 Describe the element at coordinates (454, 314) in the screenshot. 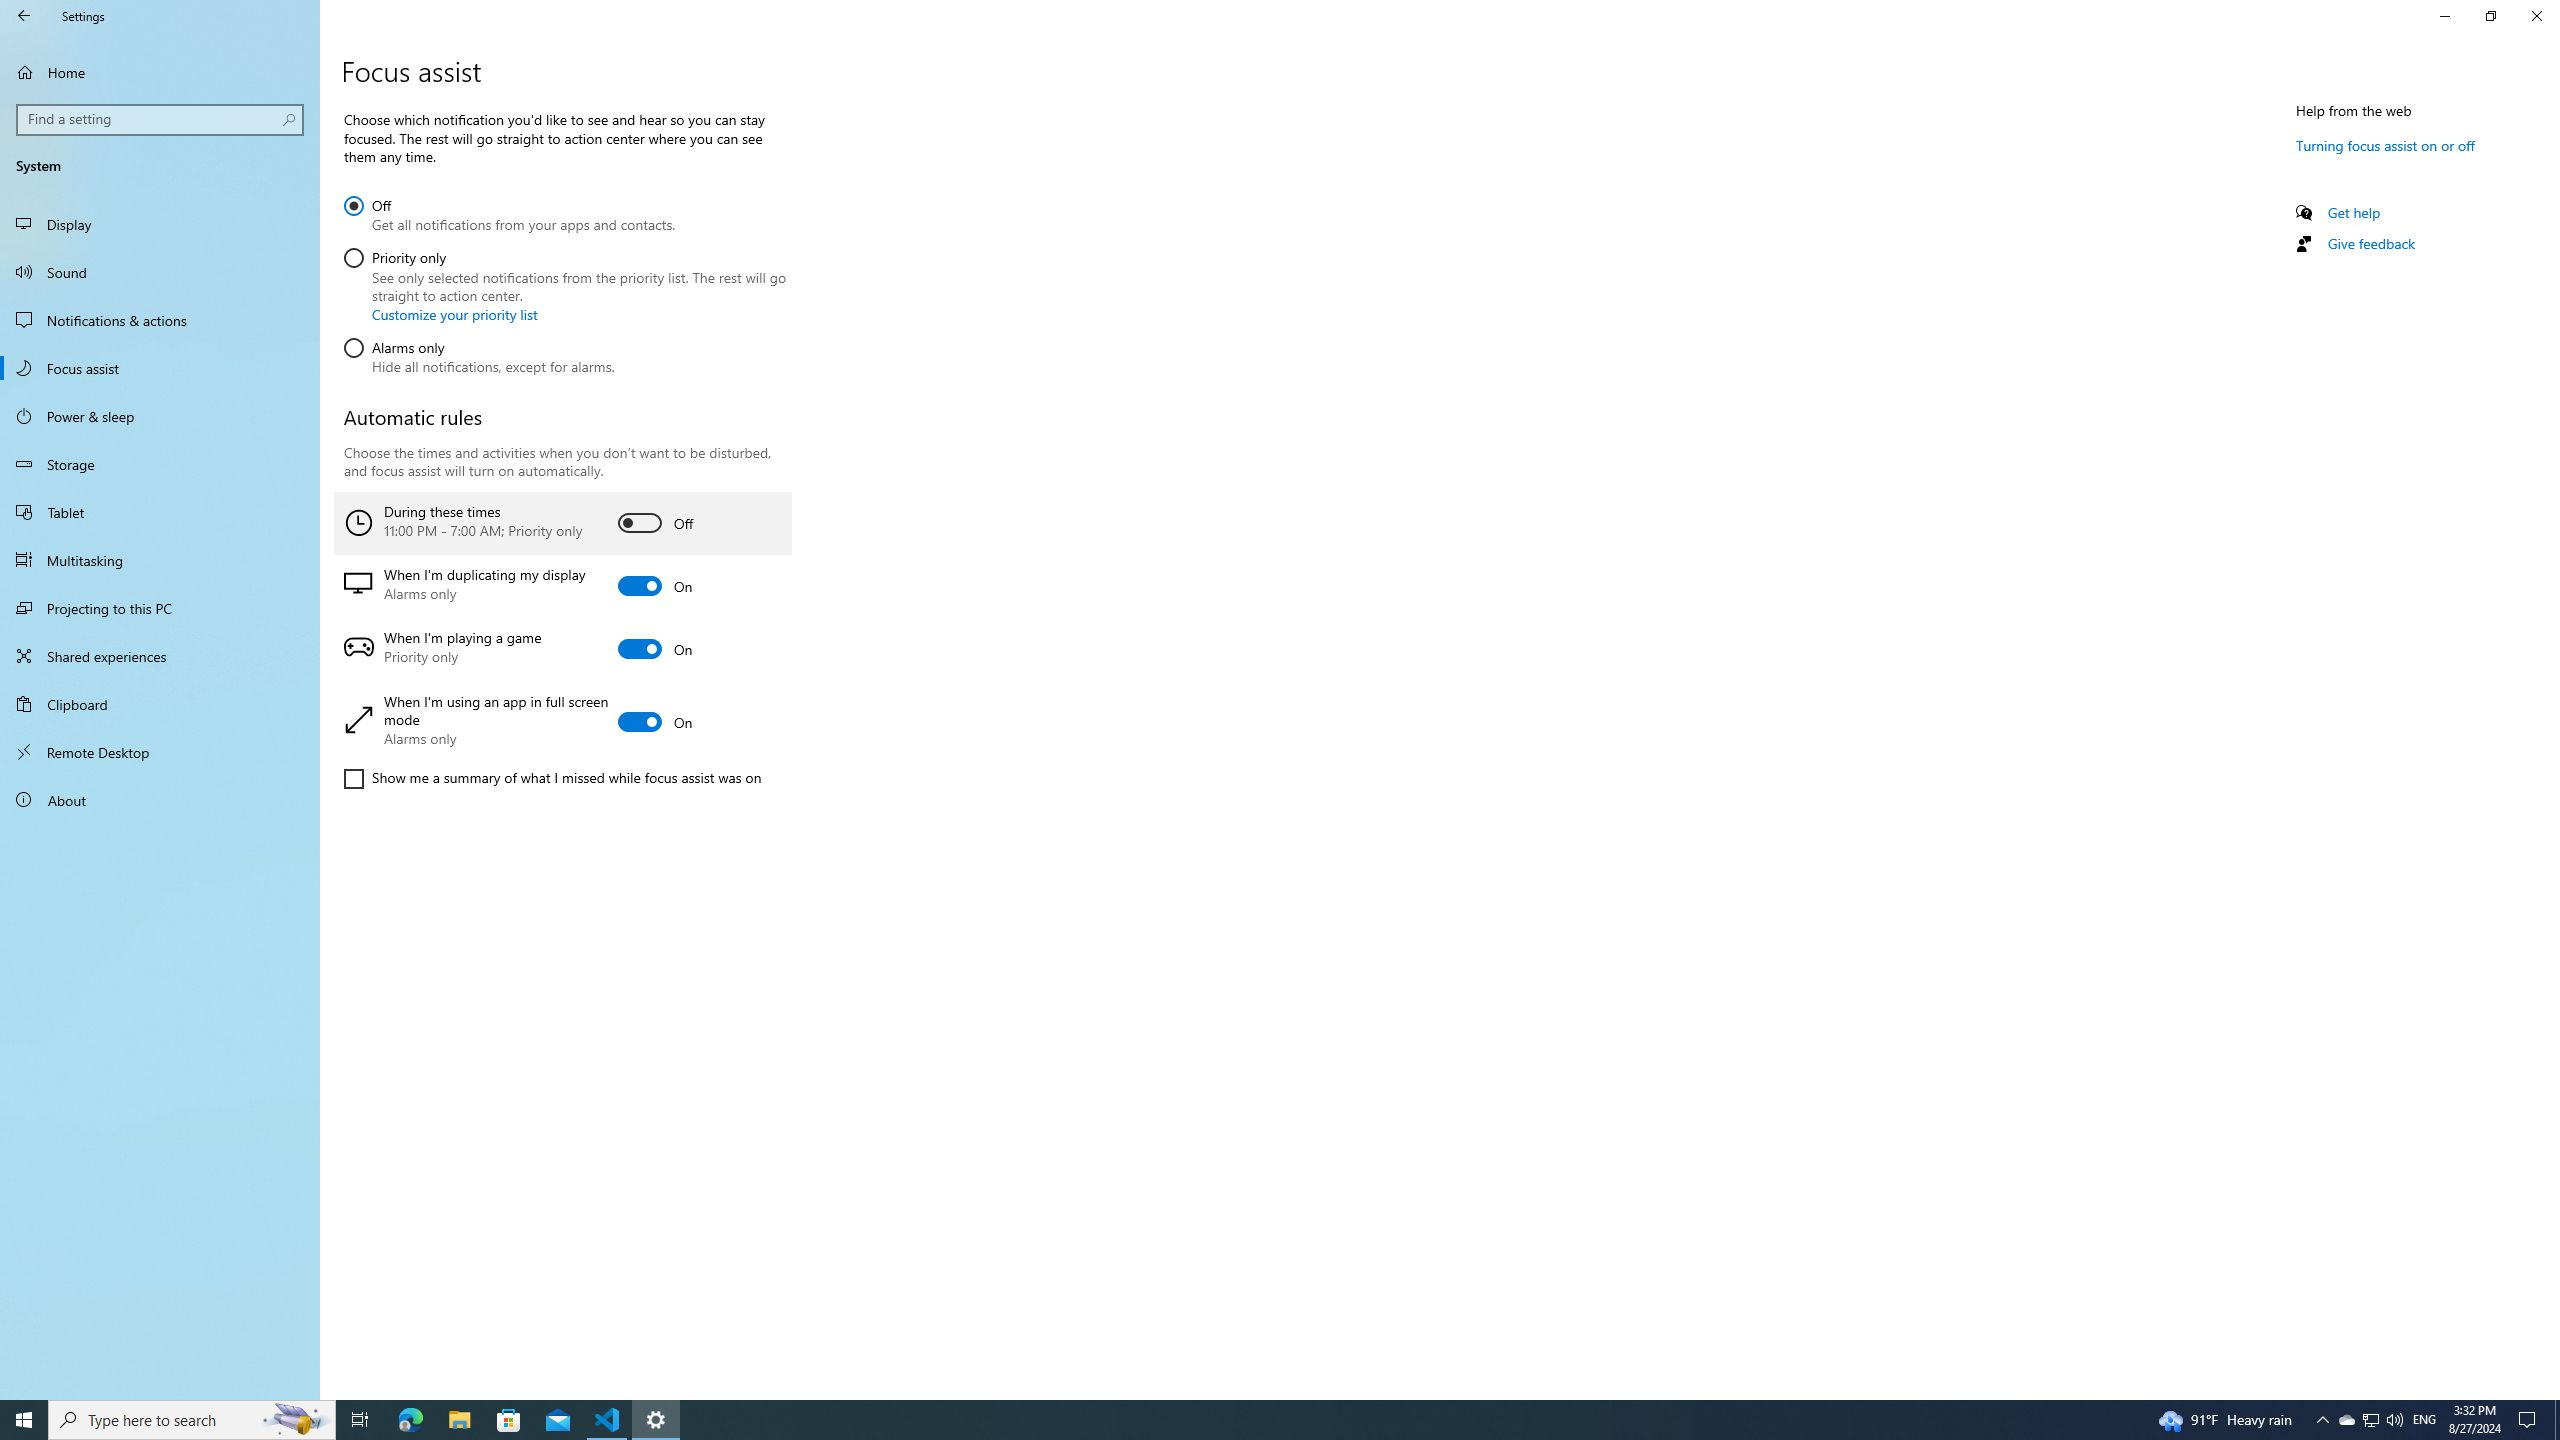

I see `Remote Desktop` at that location.